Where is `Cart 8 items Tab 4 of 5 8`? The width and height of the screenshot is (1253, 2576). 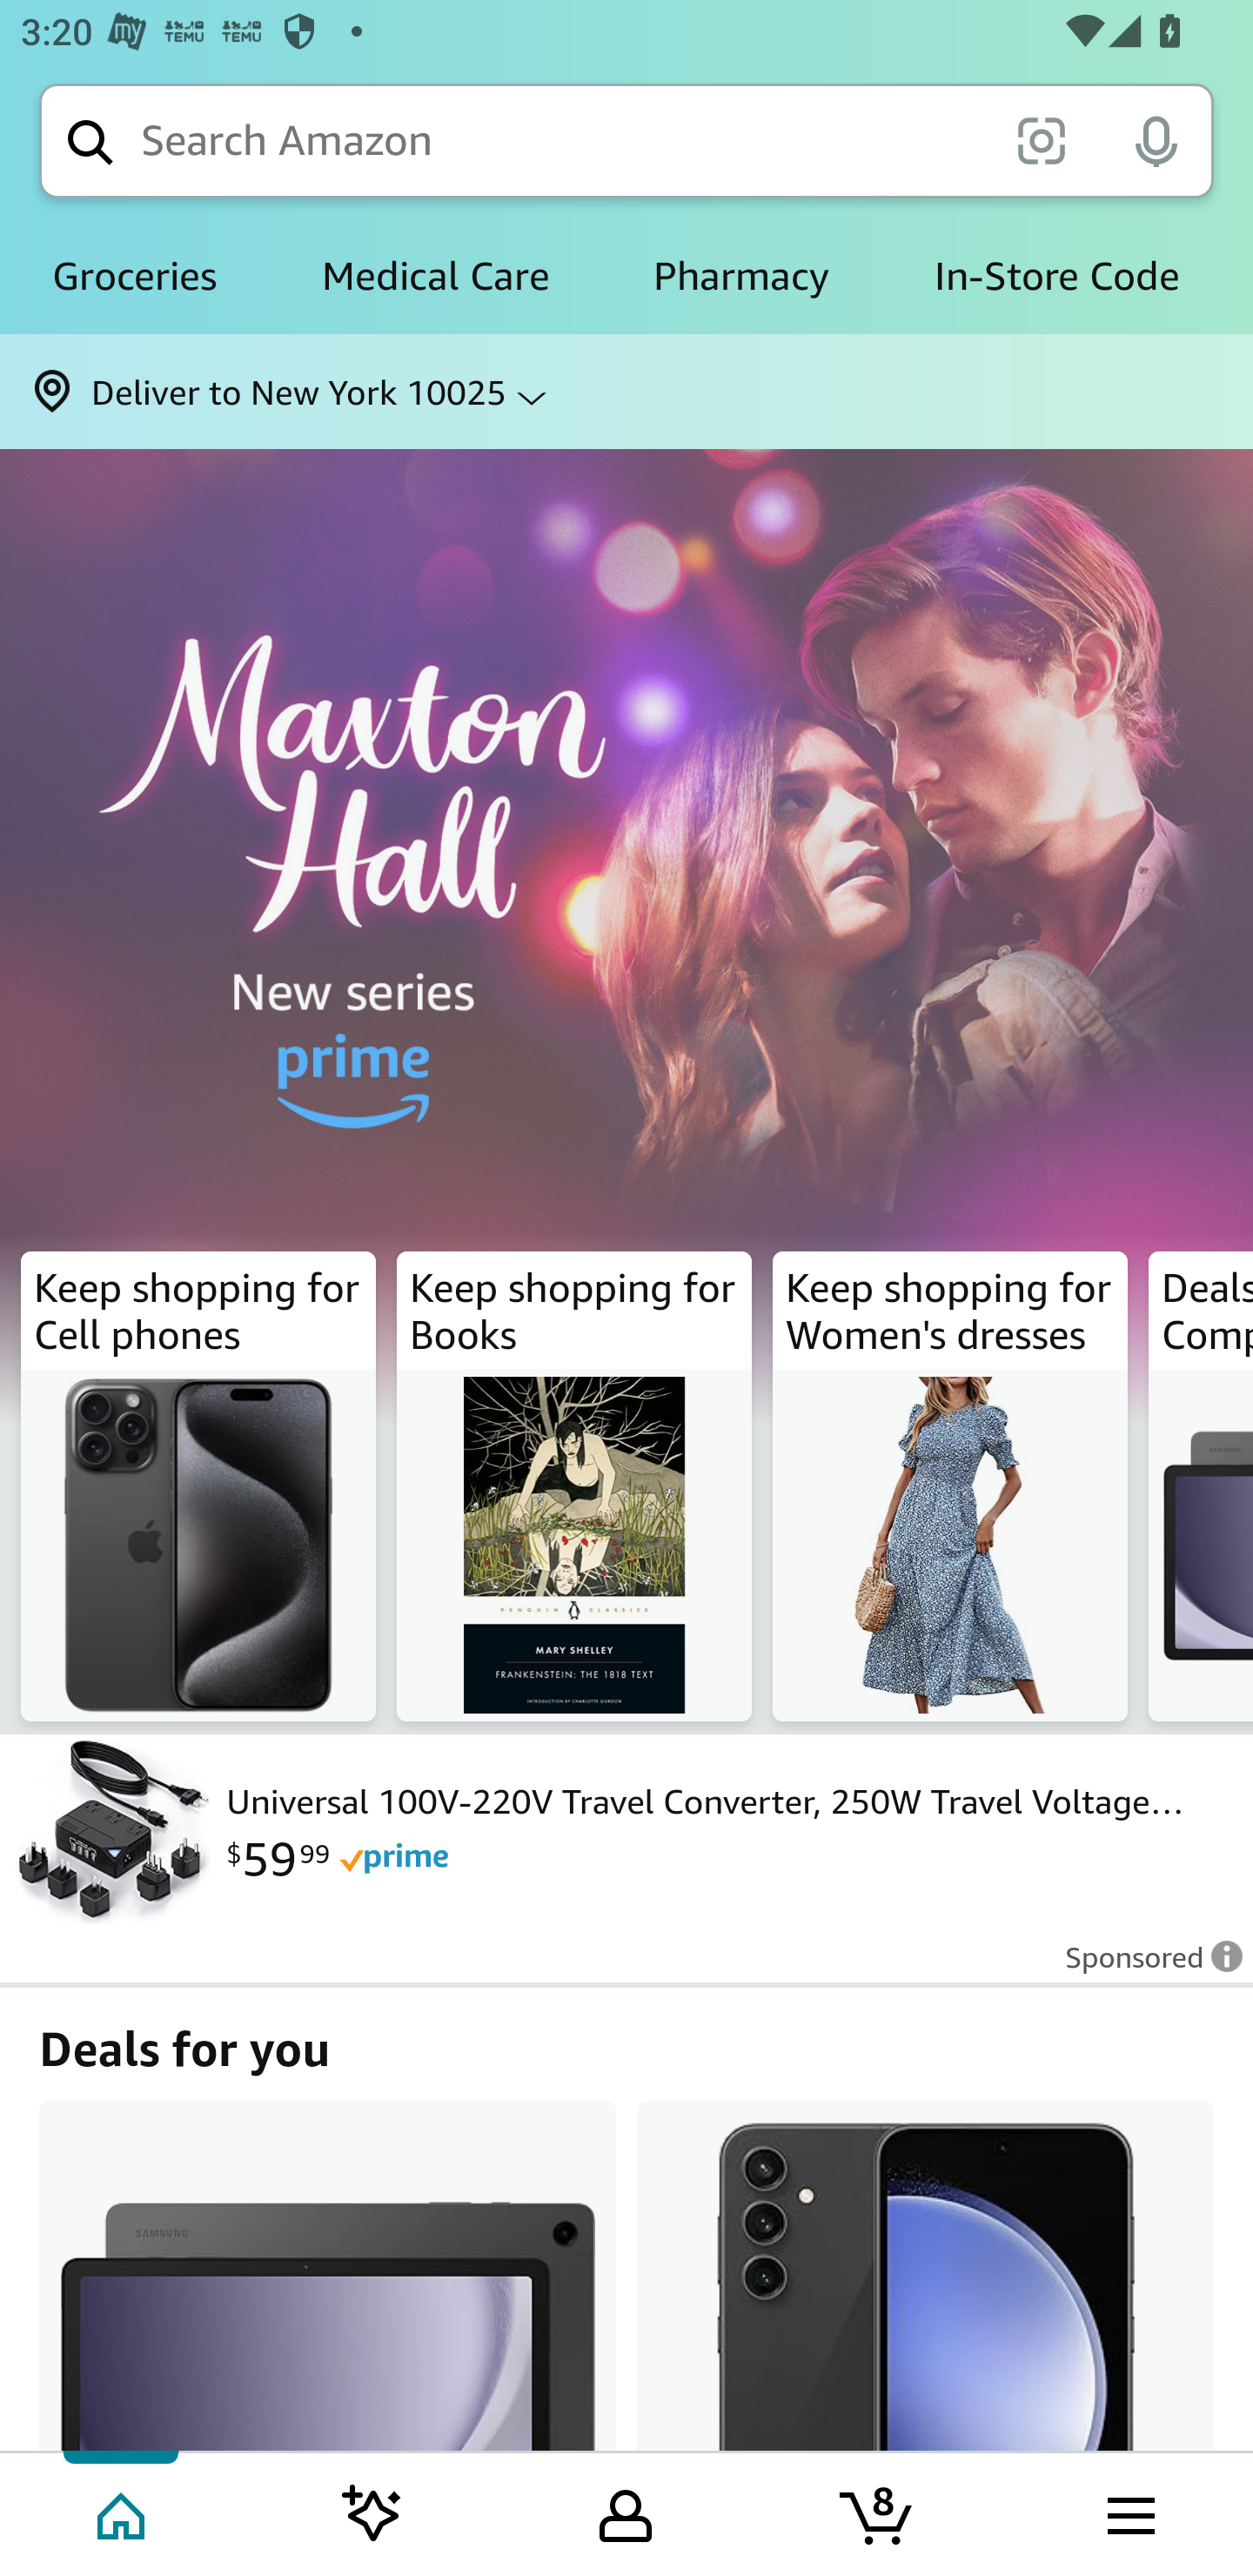 Cart 8 items Tab 4 of 5 8 is located at coordinates (878, 2512).